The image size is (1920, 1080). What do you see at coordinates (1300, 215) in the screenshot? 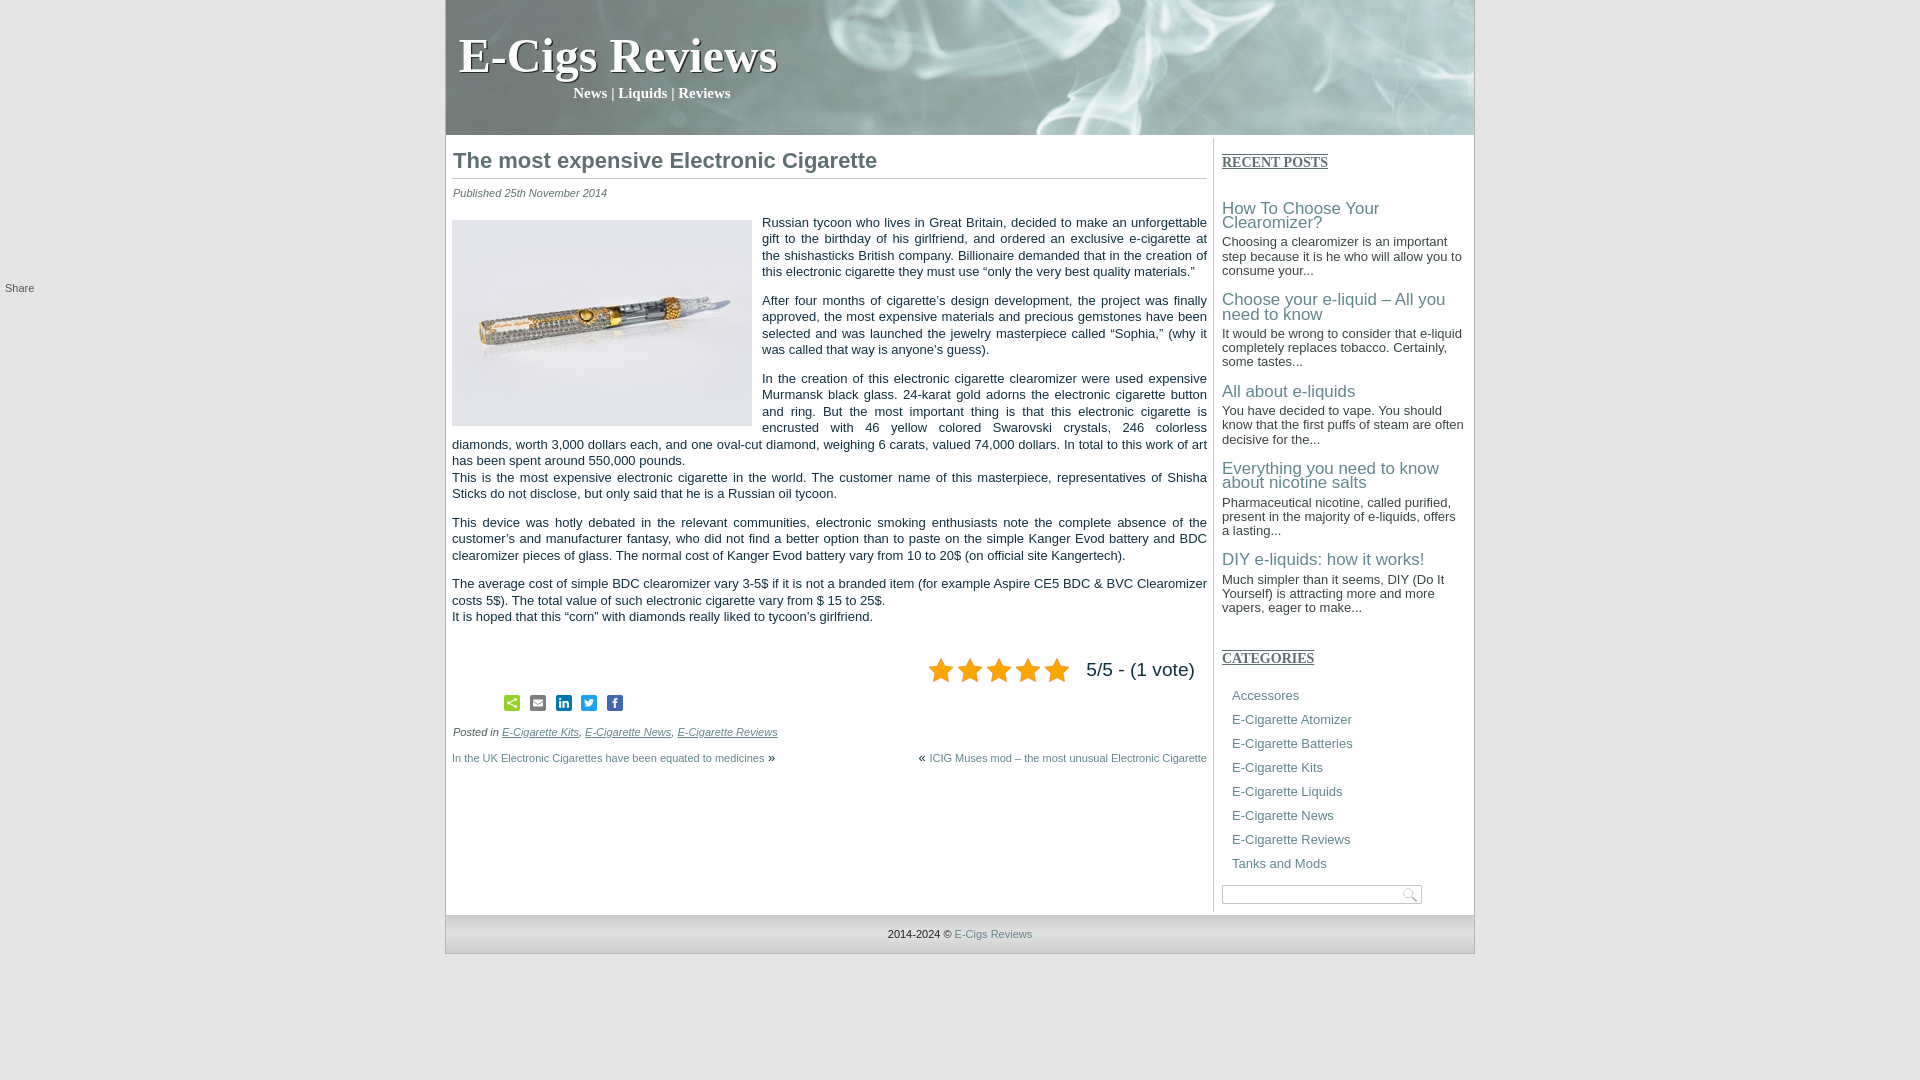
I see `How To Choose Your Clearomizer?` at bounding box center [1300, 215].